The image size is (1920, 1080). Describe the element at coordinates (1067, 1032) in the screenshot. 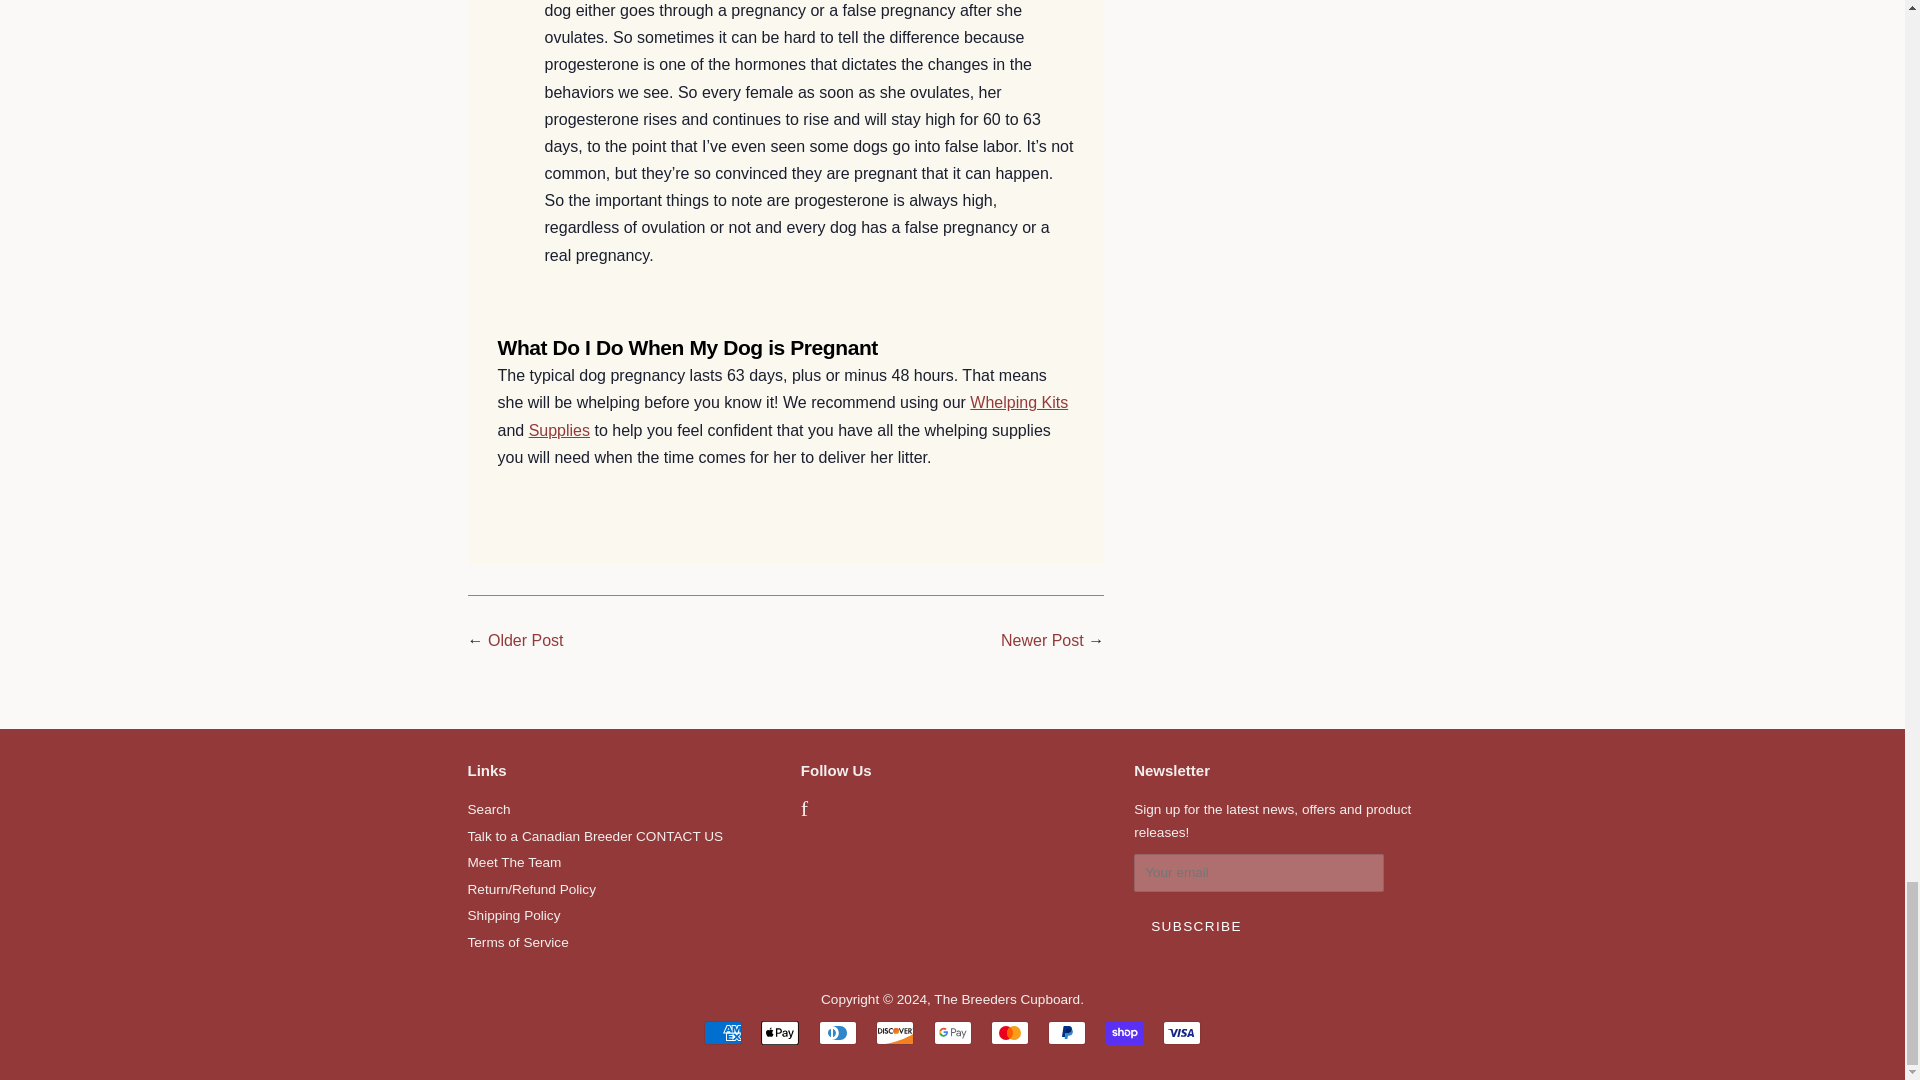

I see `PayPal` at that location.